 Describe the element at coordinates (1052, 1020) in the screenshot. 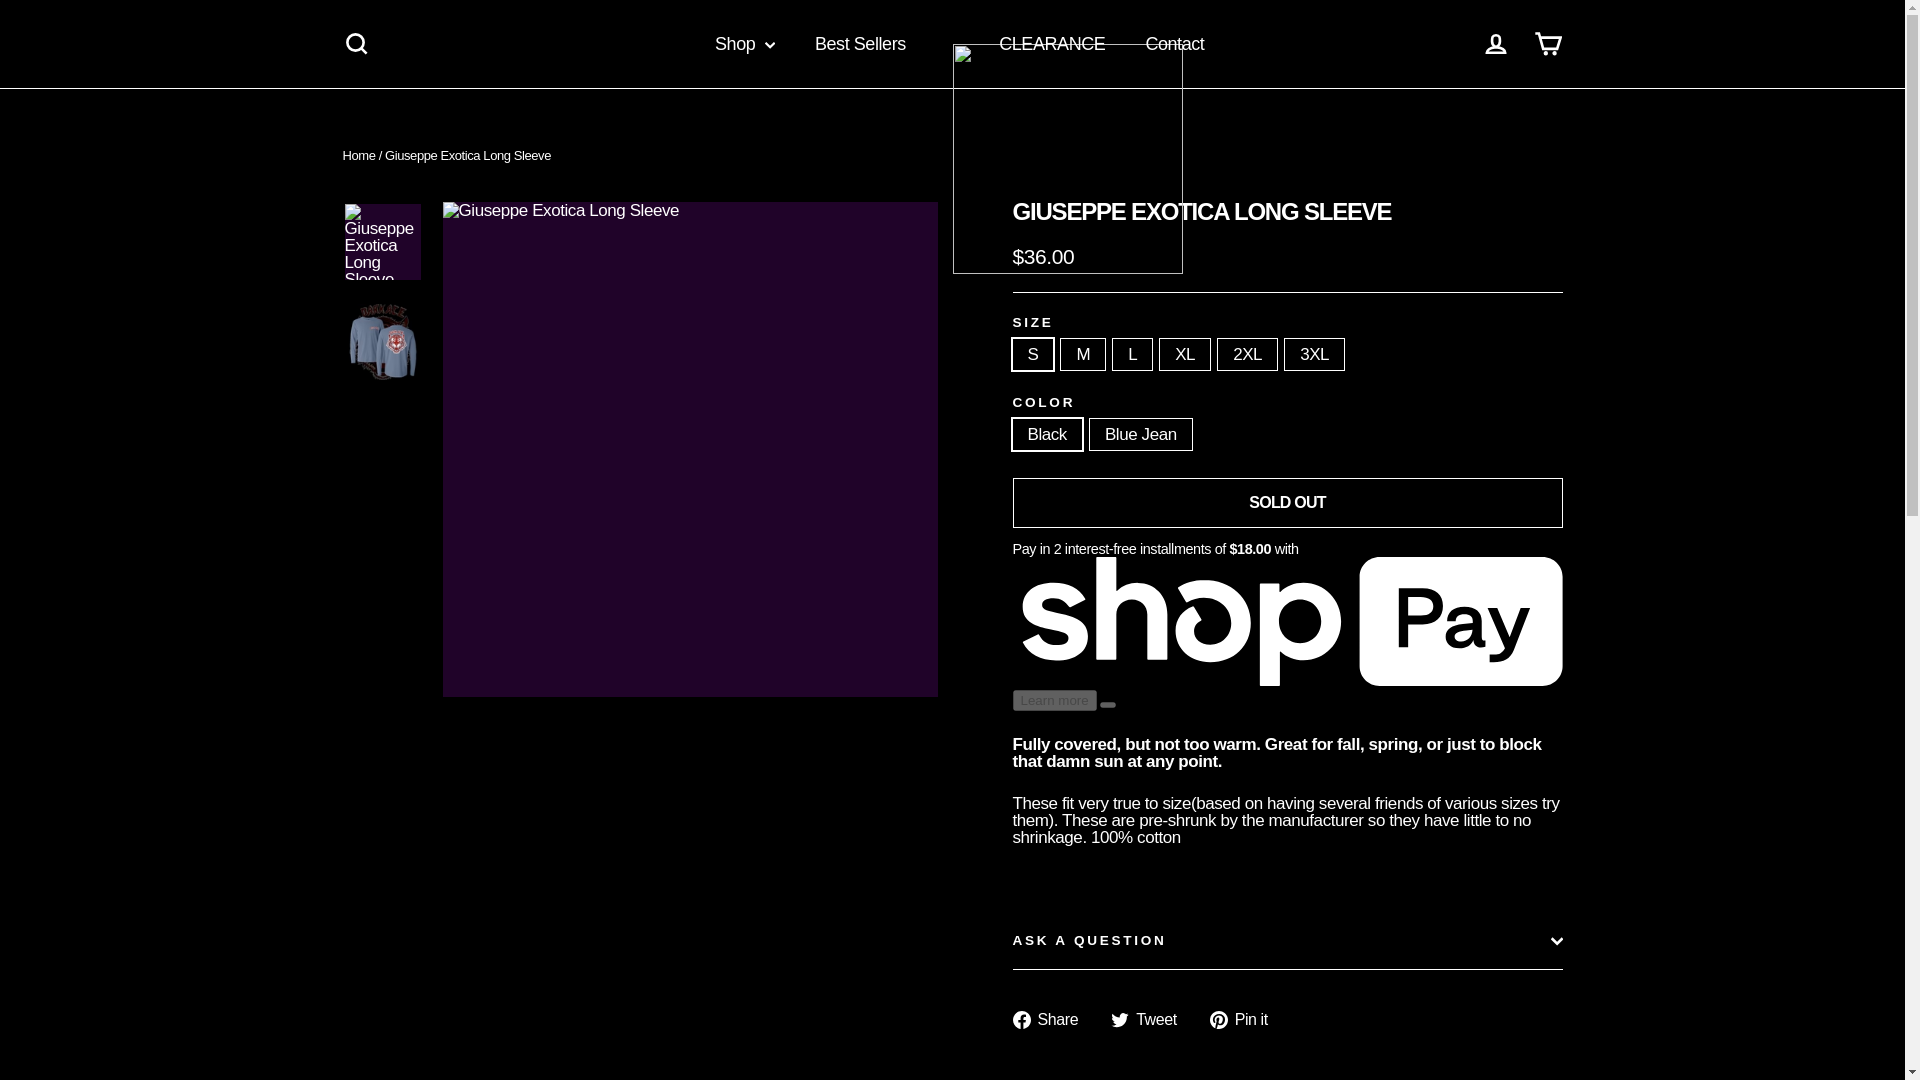

I see `Share on Facebook` at that location.